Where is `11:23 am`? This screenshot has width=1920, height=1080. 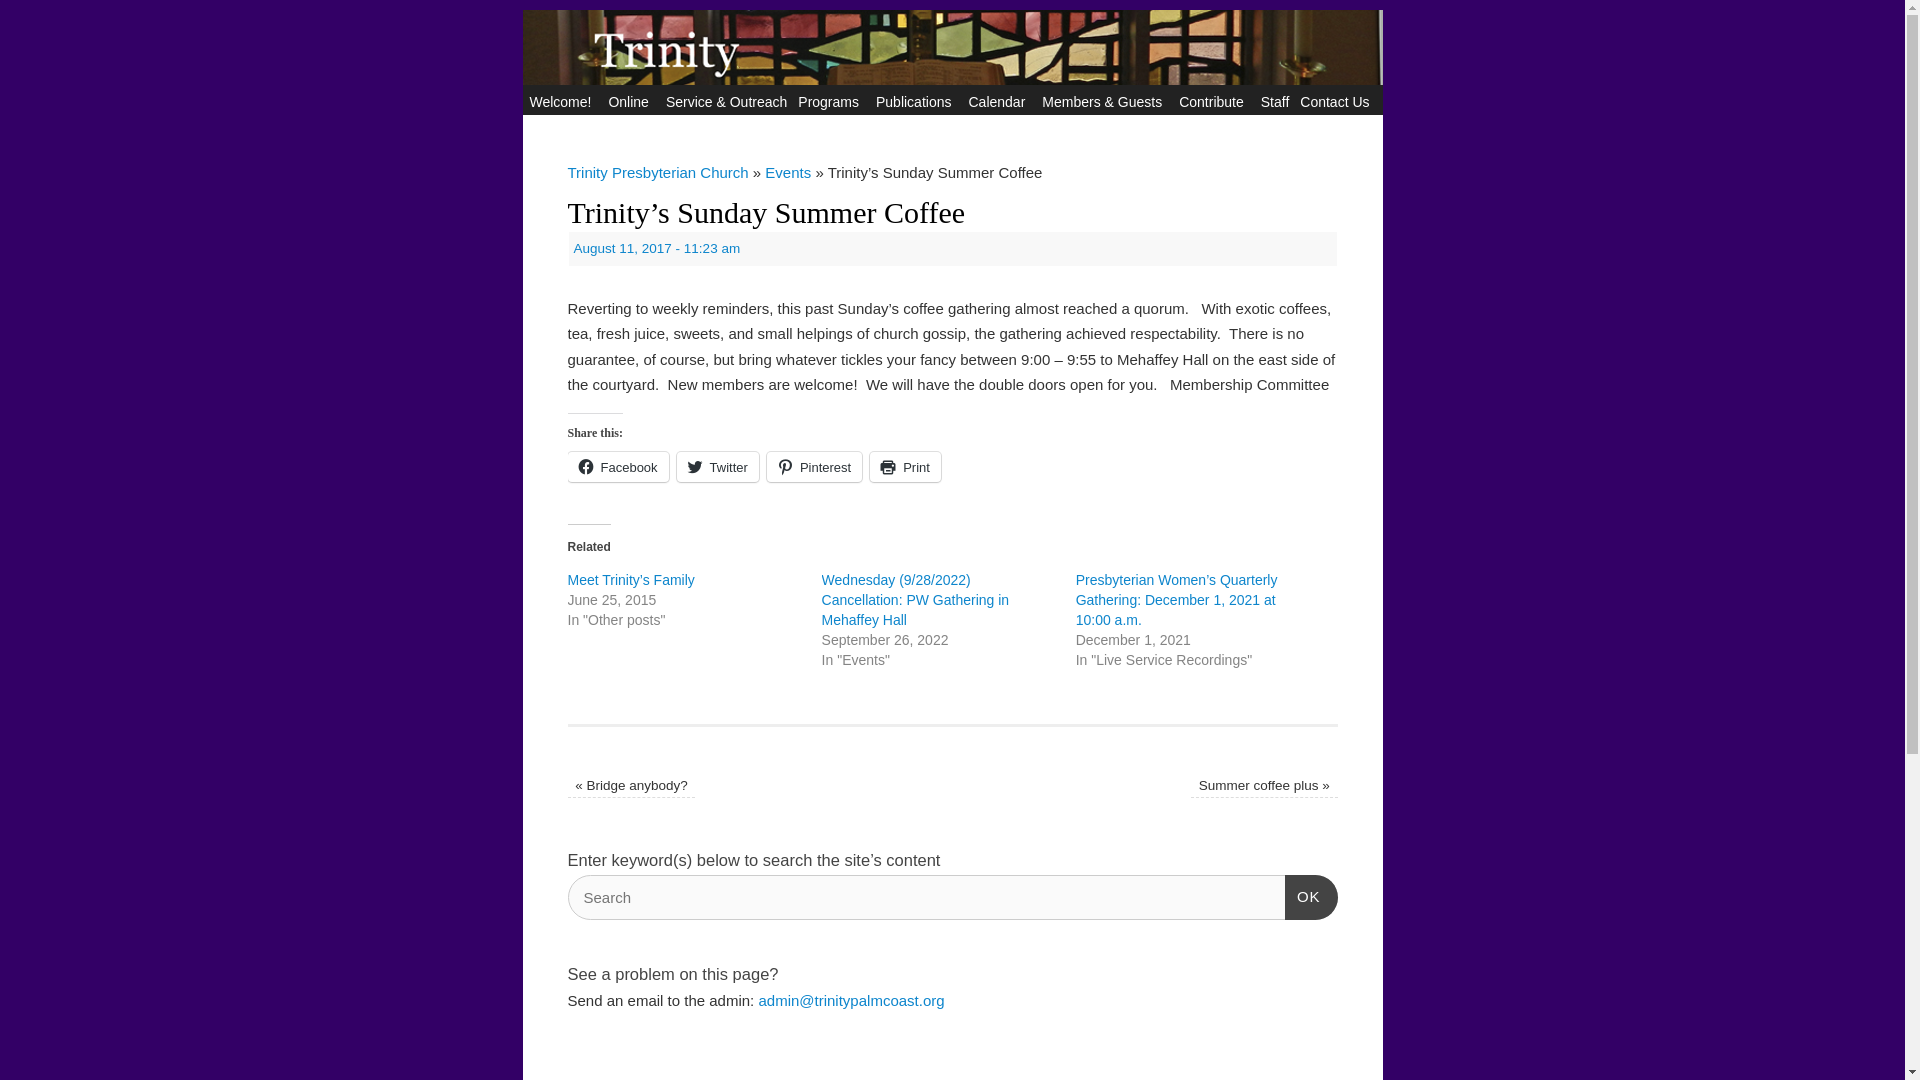
11:23 am is located at coordinates (658, 248).